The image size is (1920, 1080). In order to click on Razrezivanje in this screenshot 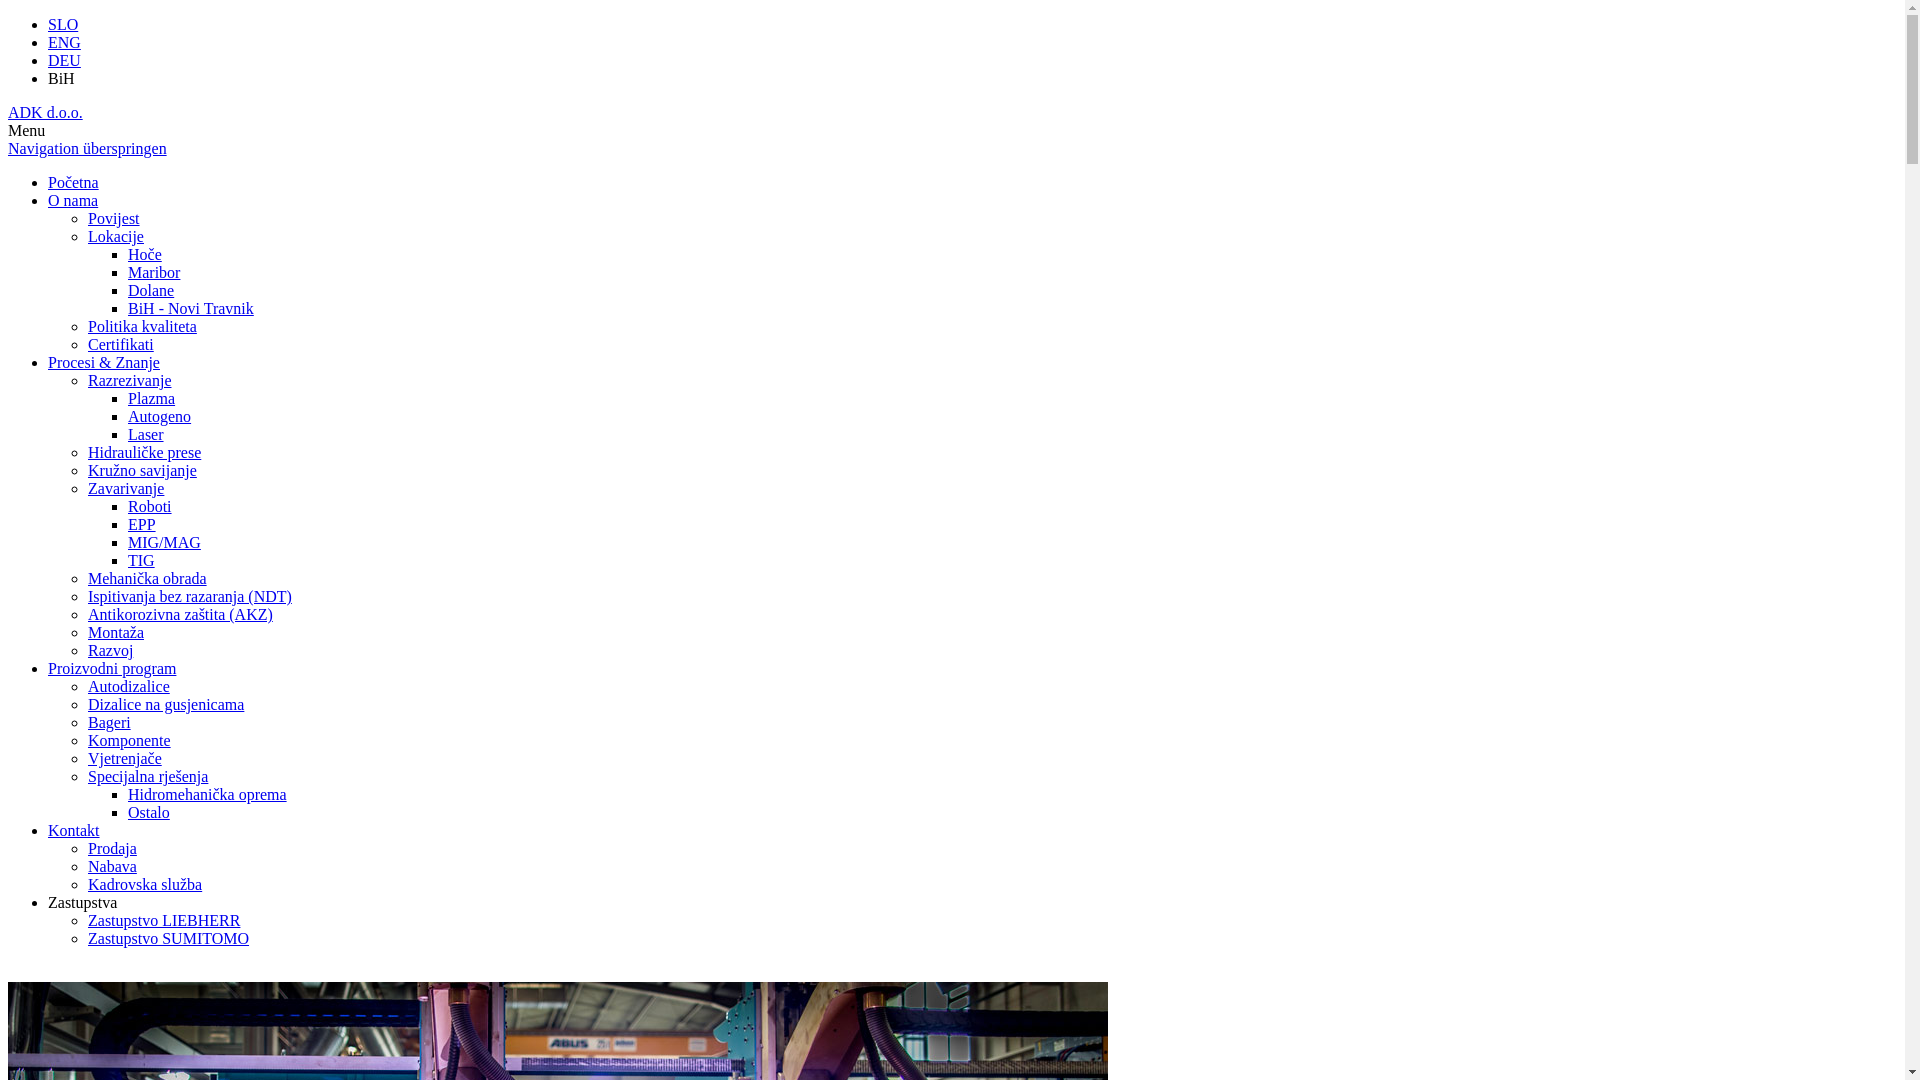, I will do `click(130, 380)`.